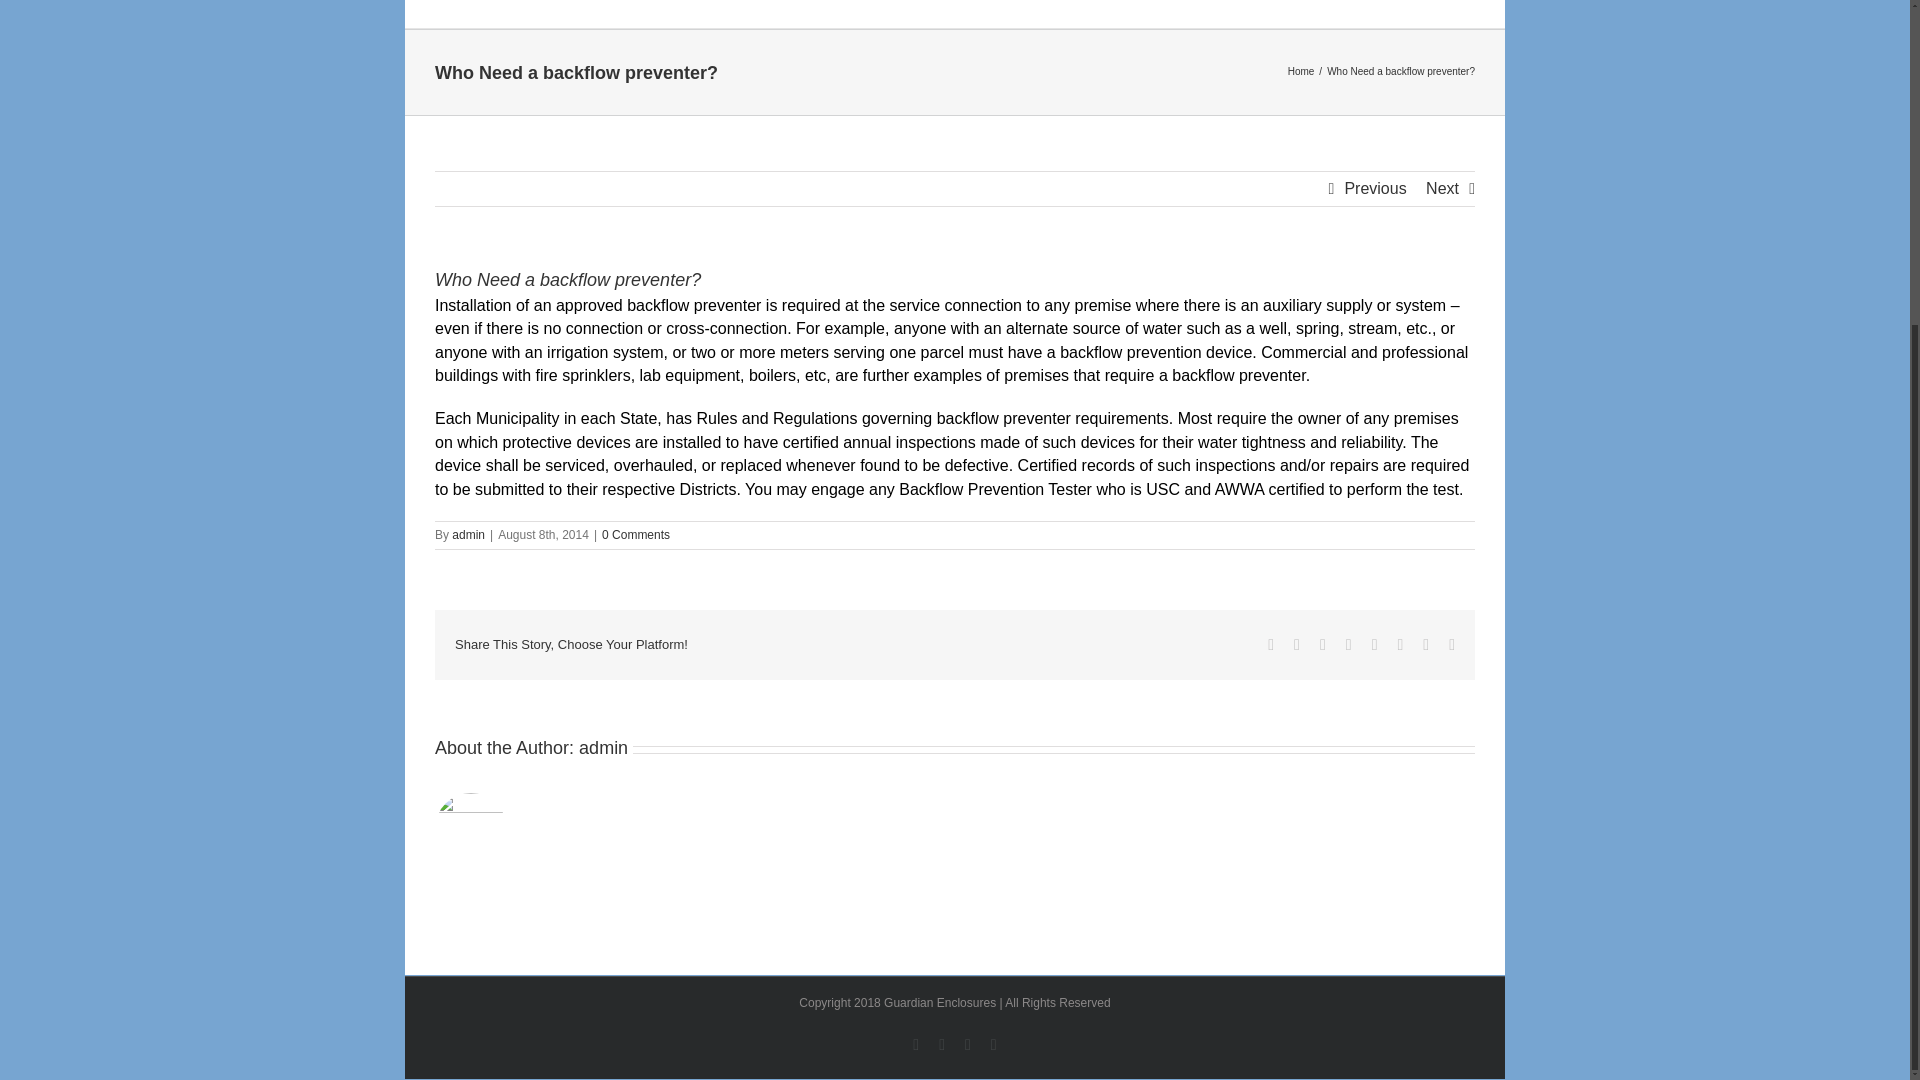 Image resolution: width=1920 pixels, height=1080 pixels. Describe the element at coordinates (603, 748) in the screenshot. I see `admin` at that location.